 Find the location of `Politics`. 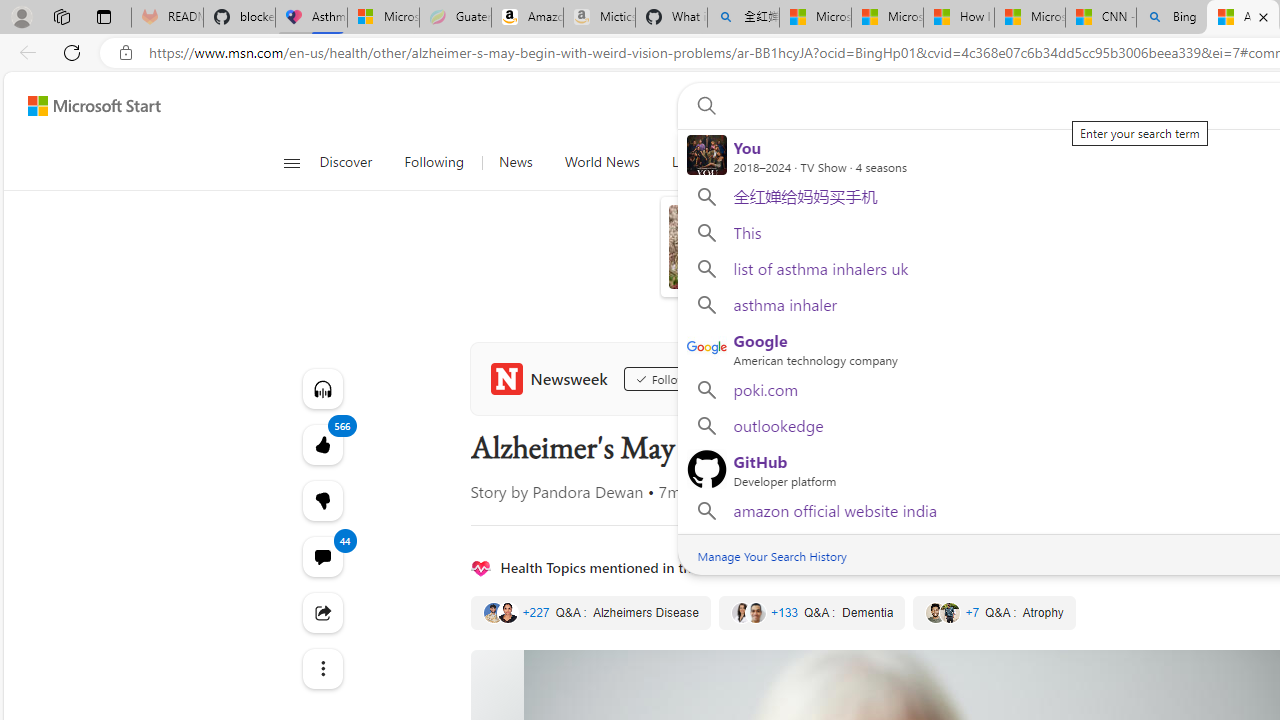

Politics is located at coordinates (1006, 162).